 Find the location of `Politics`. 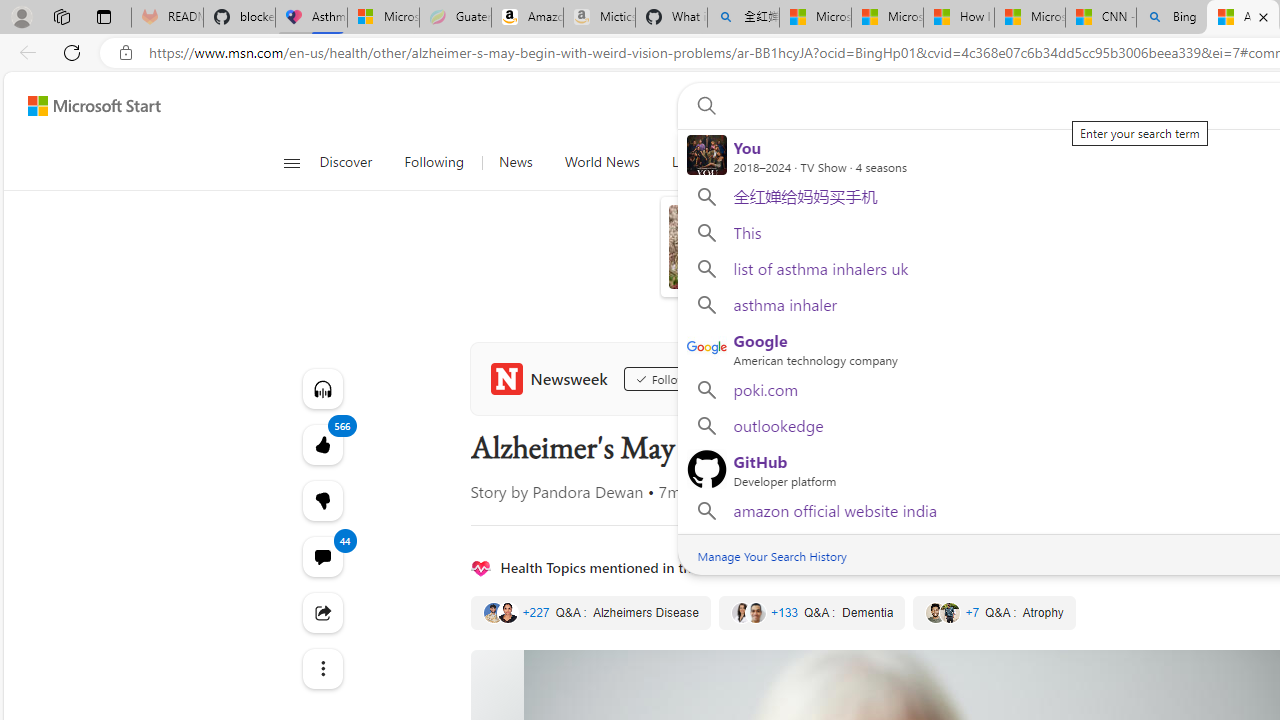

Politics is located at coordinates (1006, 162).